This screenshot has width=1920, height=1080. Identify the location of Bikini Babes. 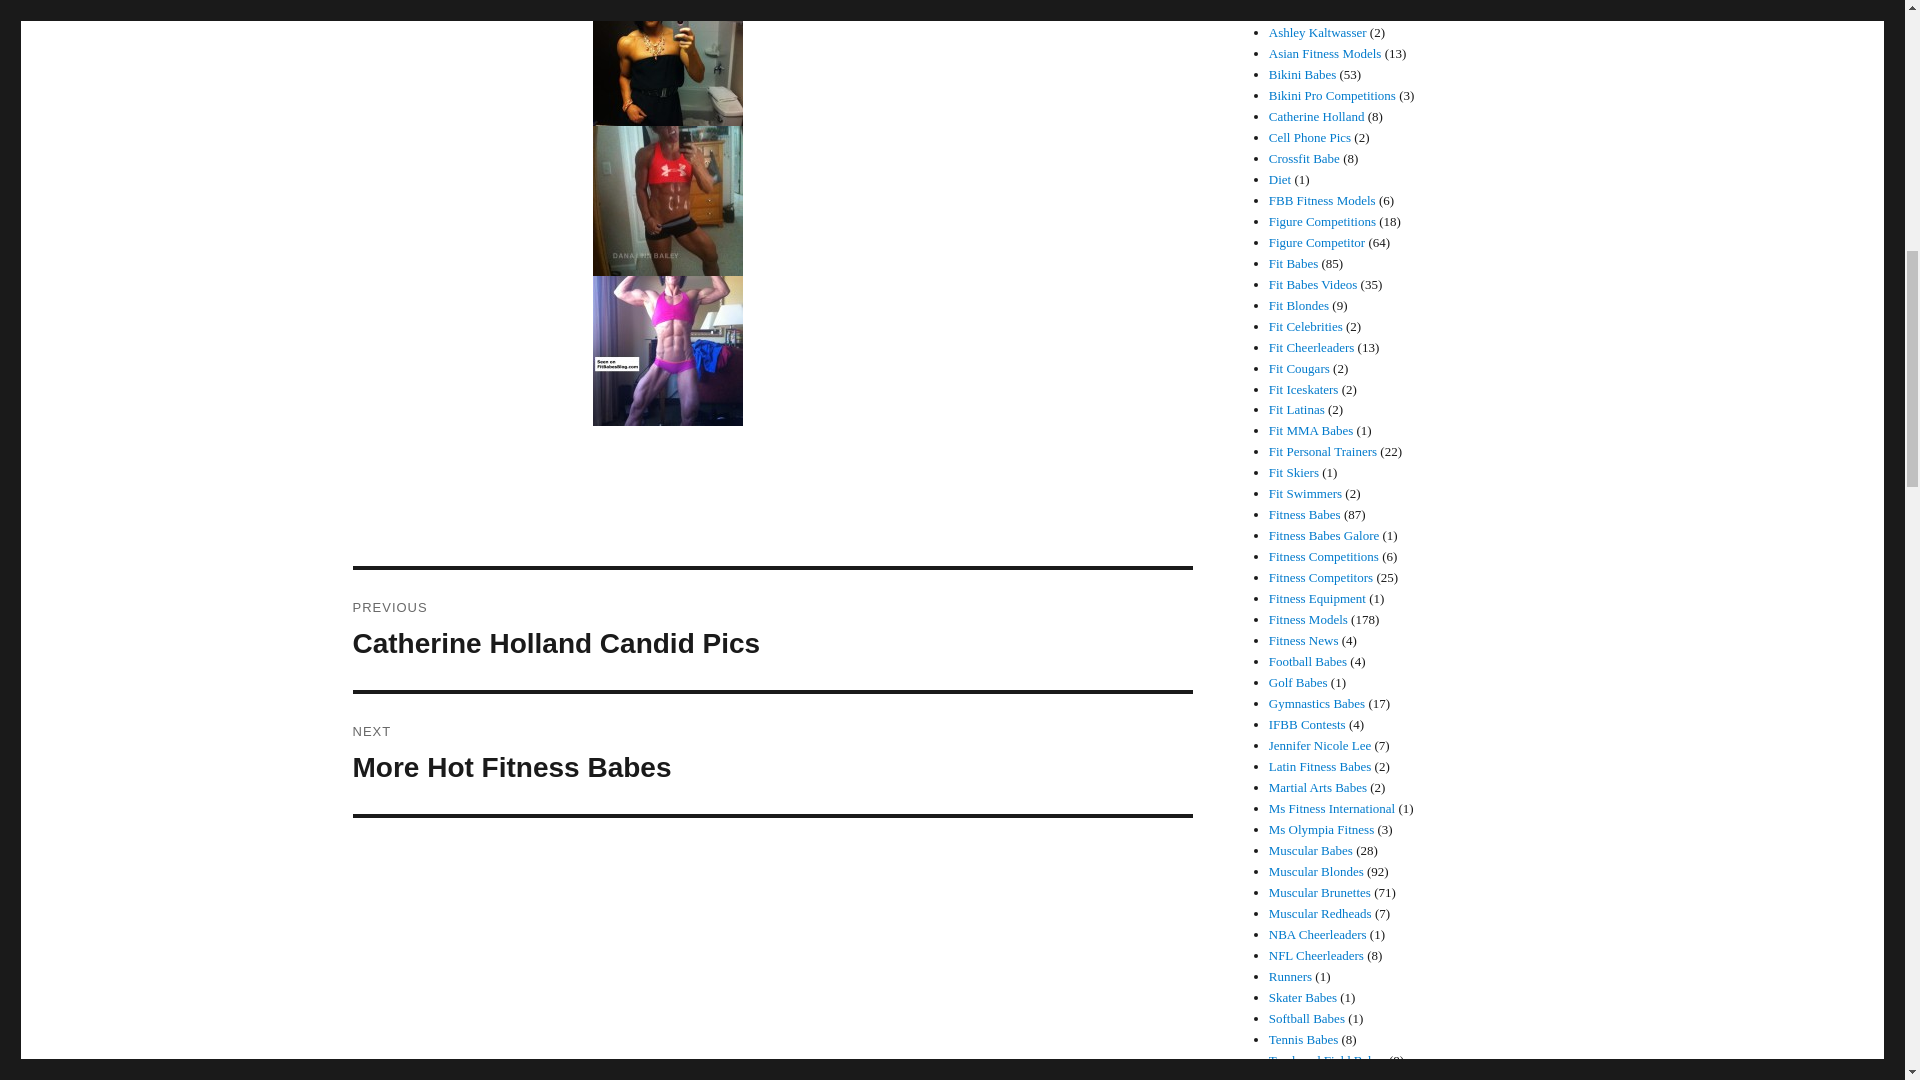
(1296, 408).